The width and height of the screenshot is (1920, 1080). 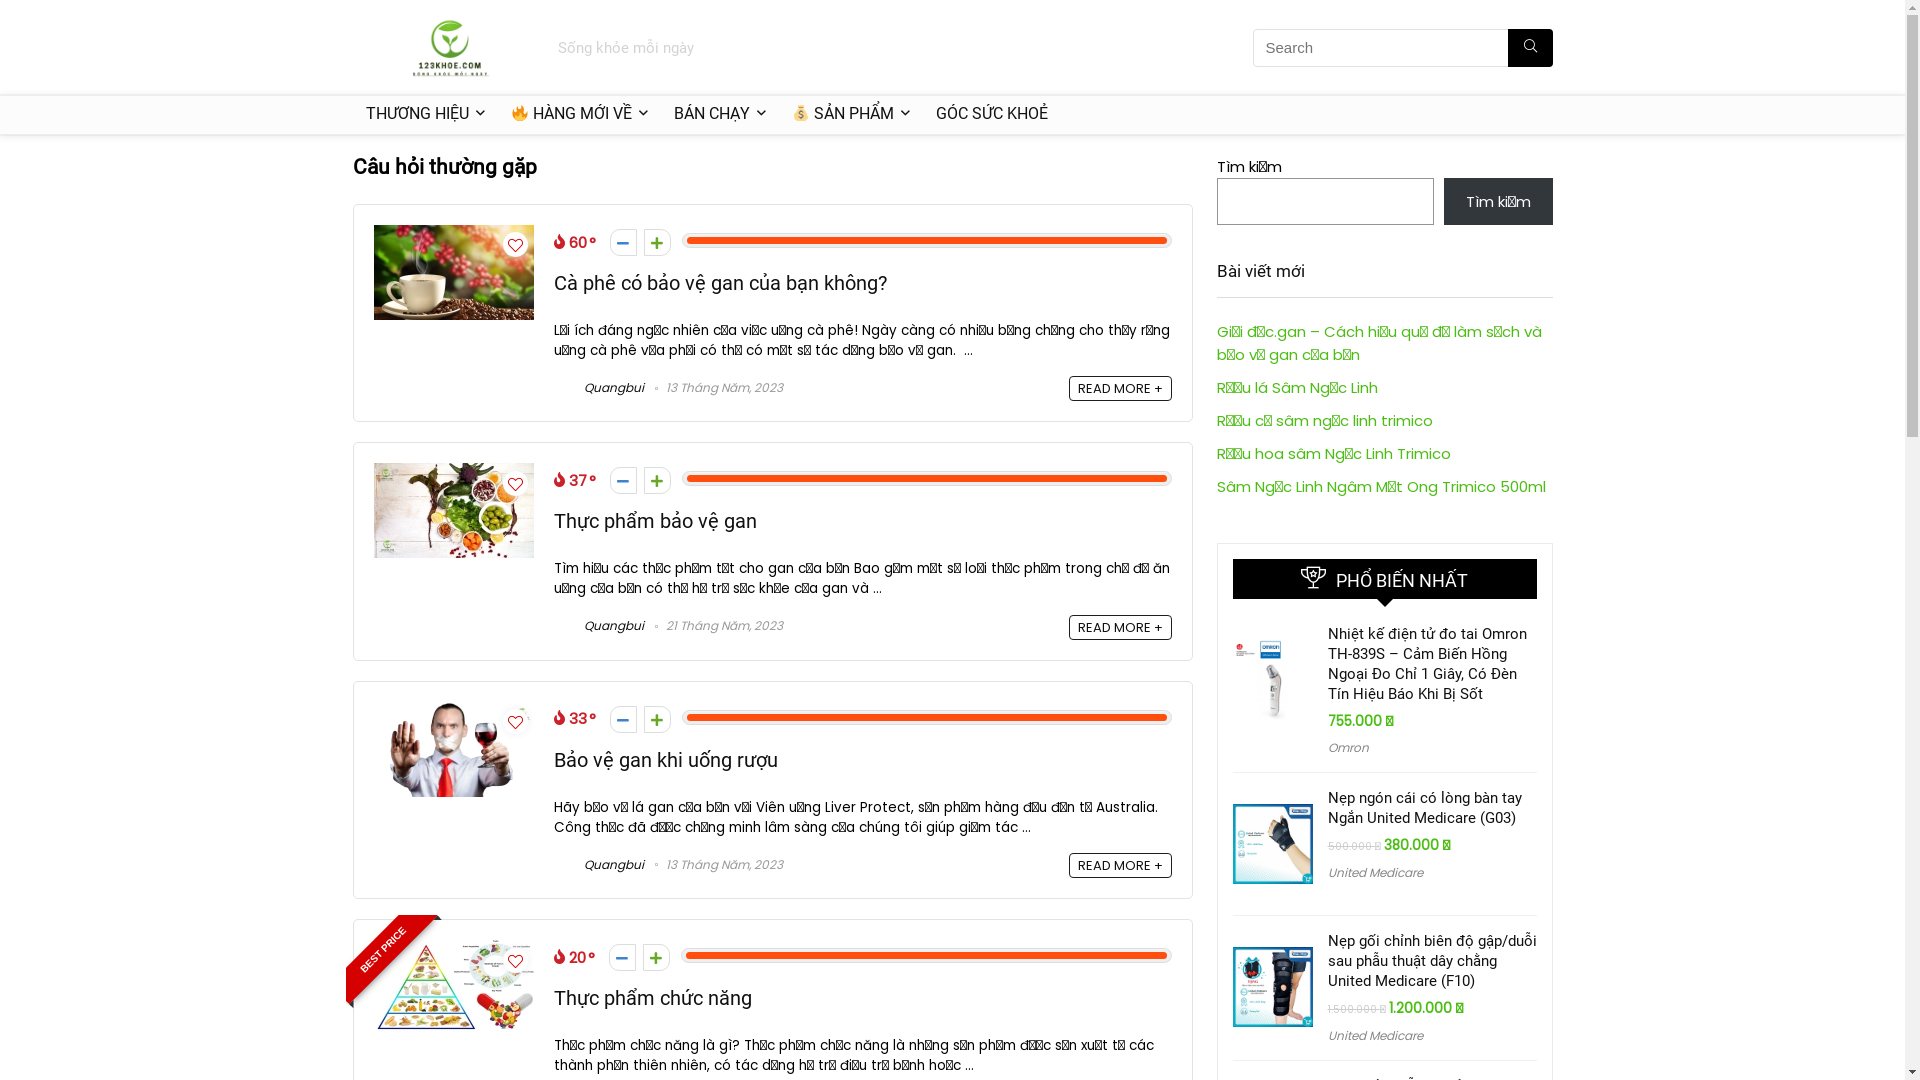 What do you see at coordinates (624, 720) in the screenshot?
I see `Vote down` at bounding box center [624, 720].